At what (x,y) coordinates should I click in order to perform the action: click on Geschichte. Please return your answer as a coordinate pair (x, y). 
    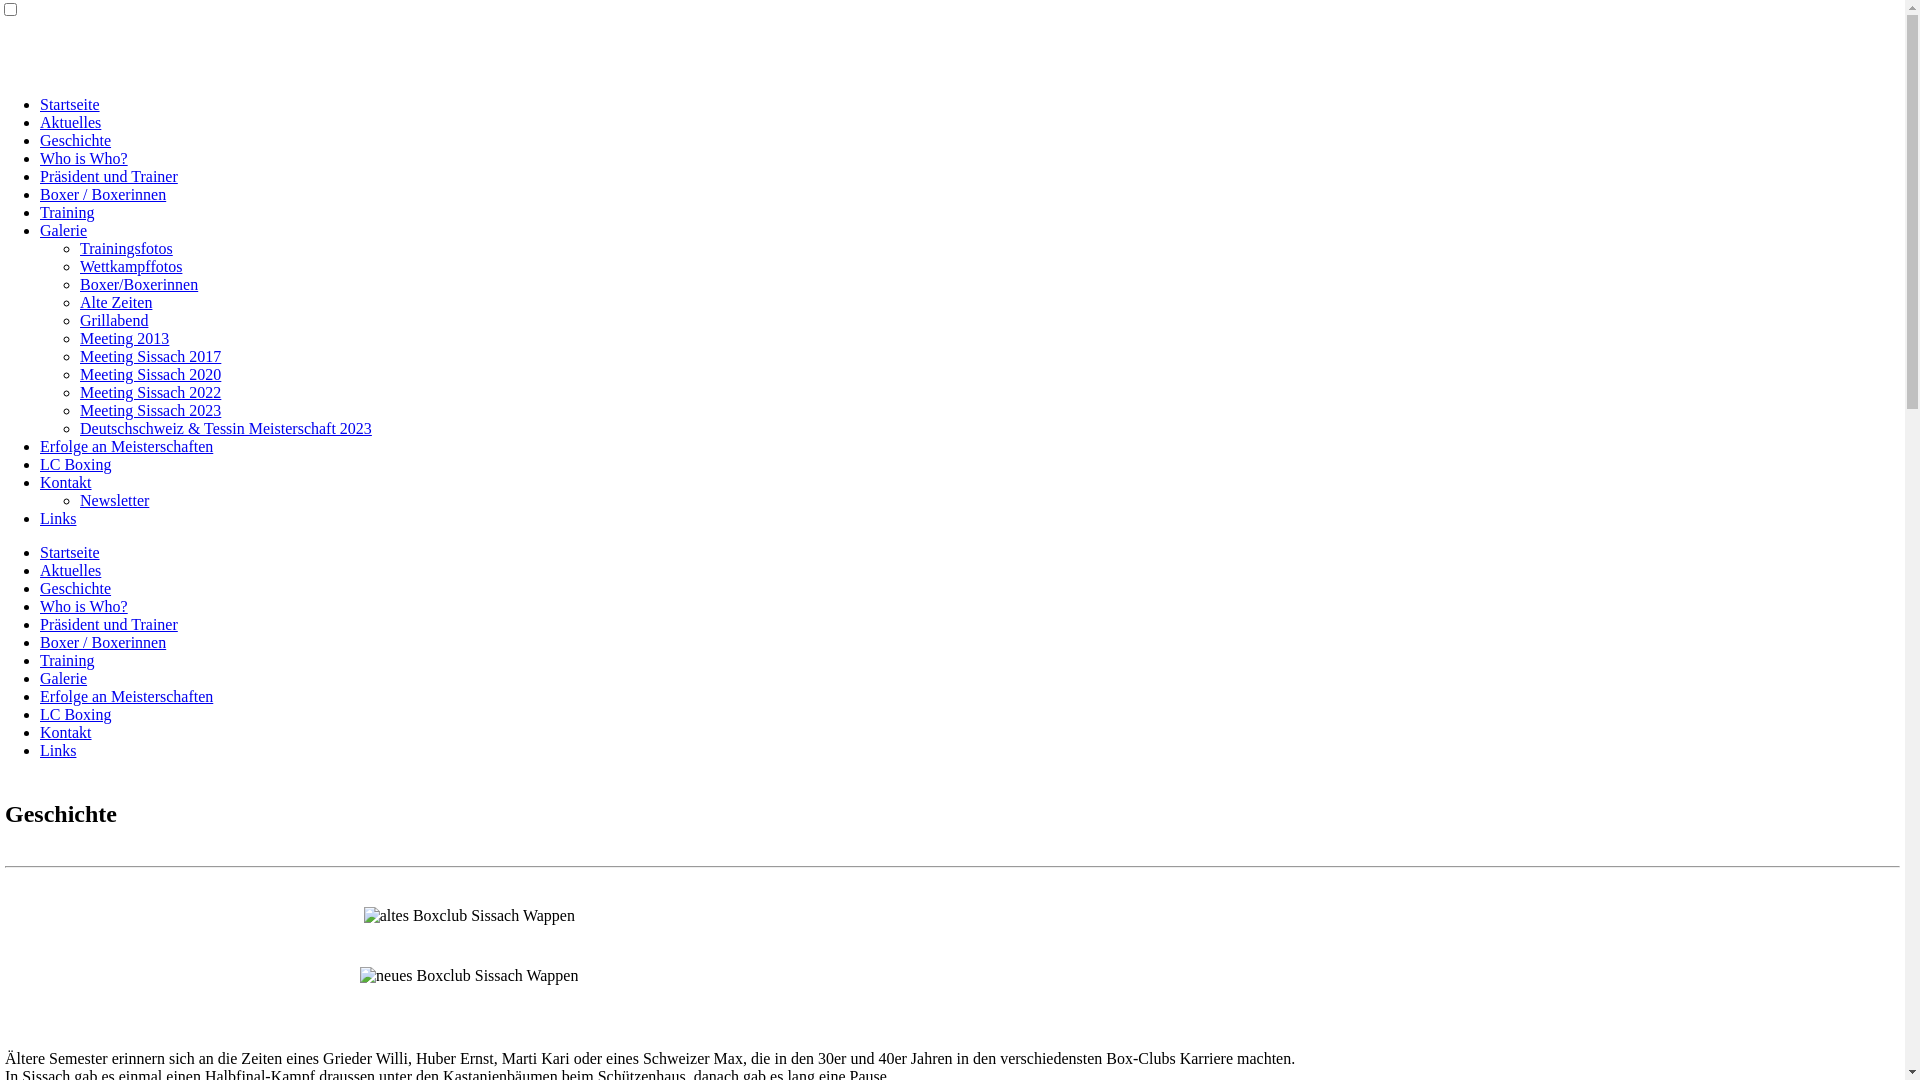
    Looking at the image, I should click on (76, 588).